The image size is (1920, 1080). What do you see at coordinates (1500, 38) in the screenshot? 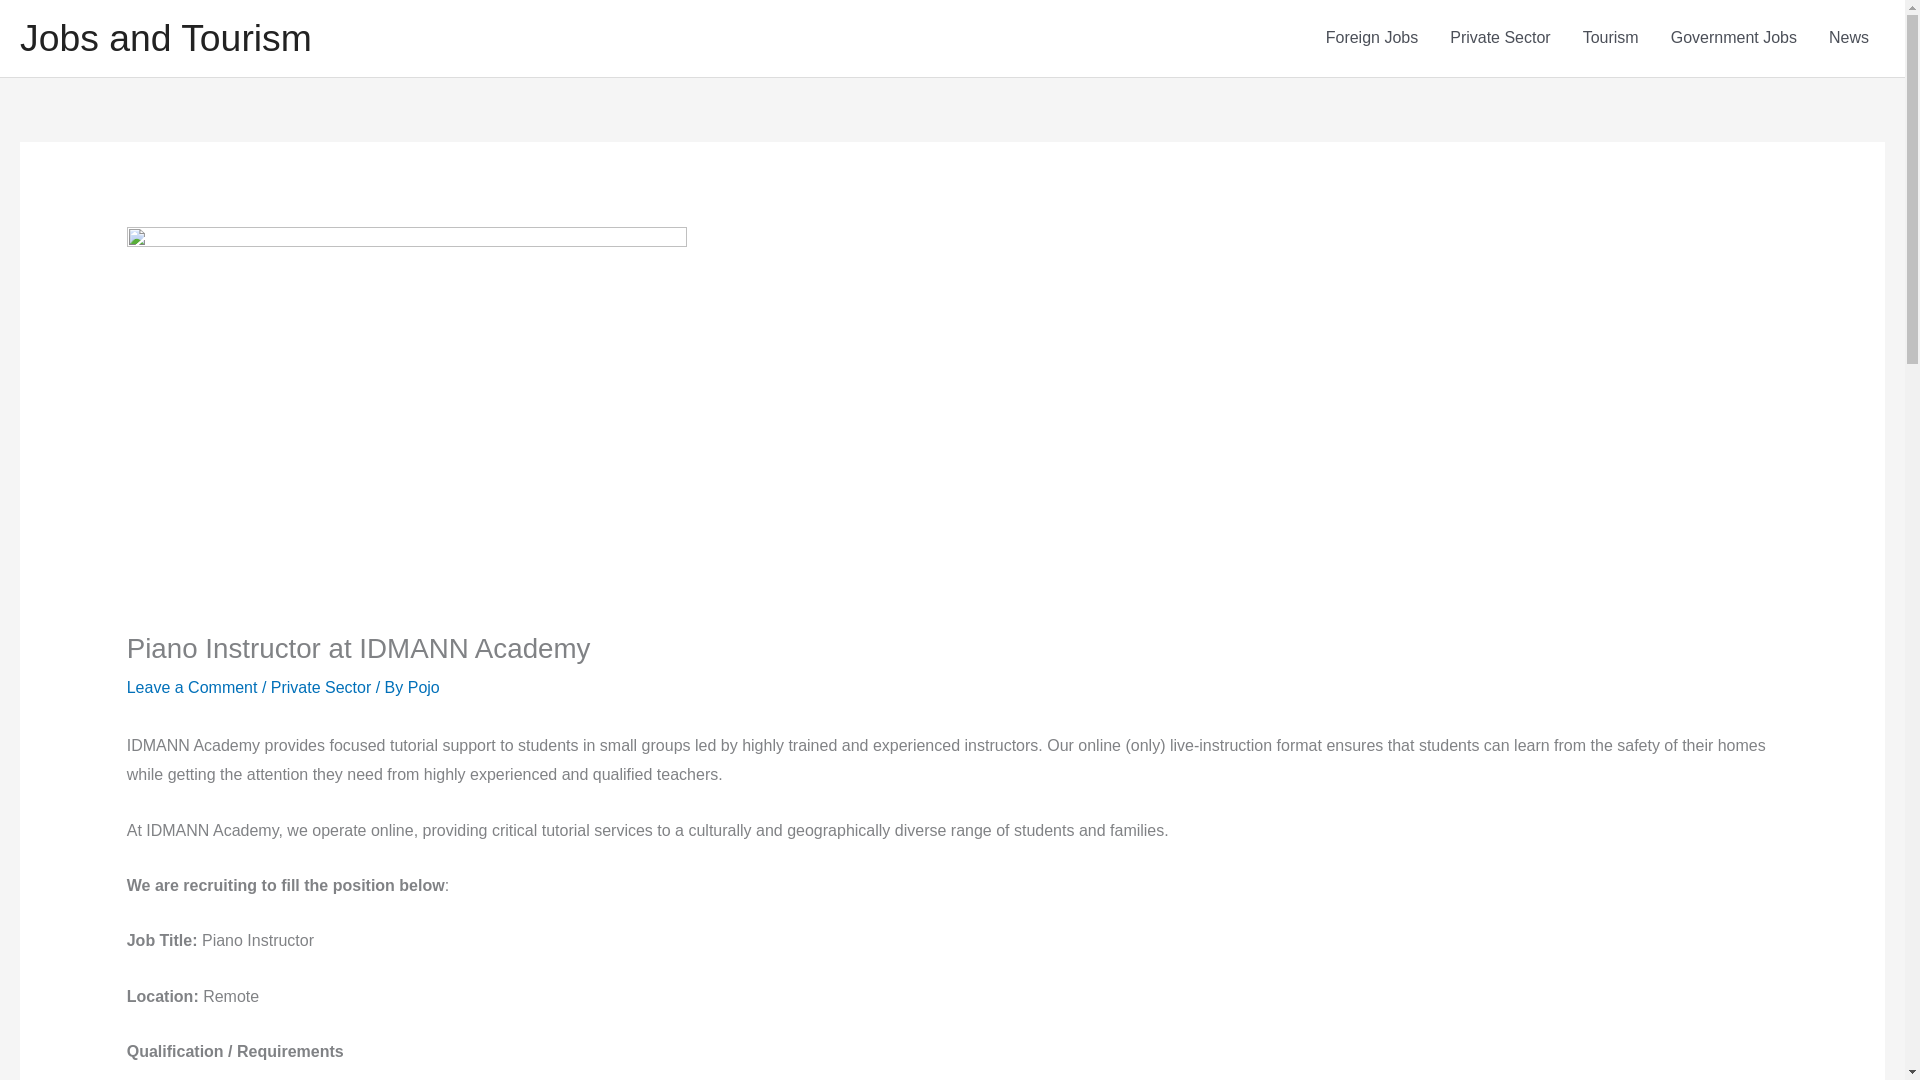
I see `Private Sector` at bounding box center [1500, 38].